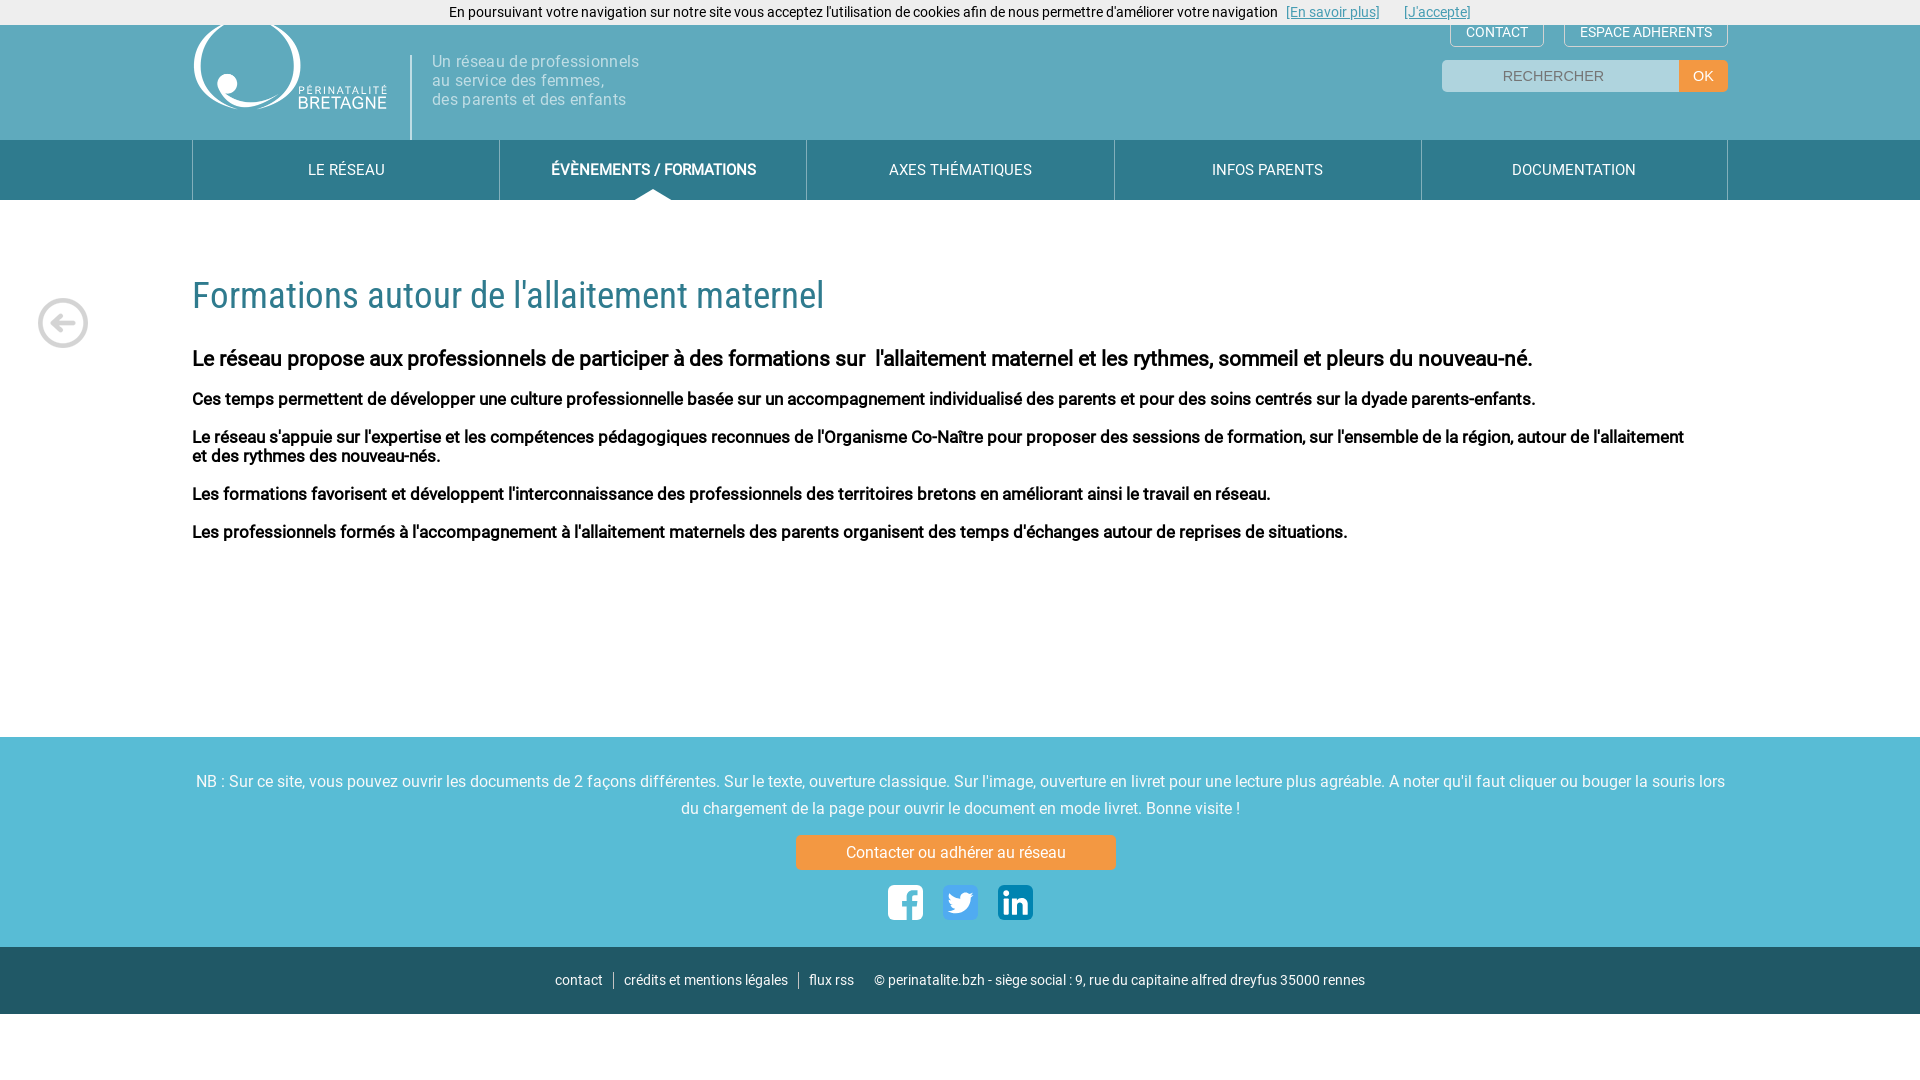 This screenshot has width=1920, height=1080. What do you see at coordinates (1704, 76) in the screenshot?
I see `OK` at bounding box center [1704, 76].